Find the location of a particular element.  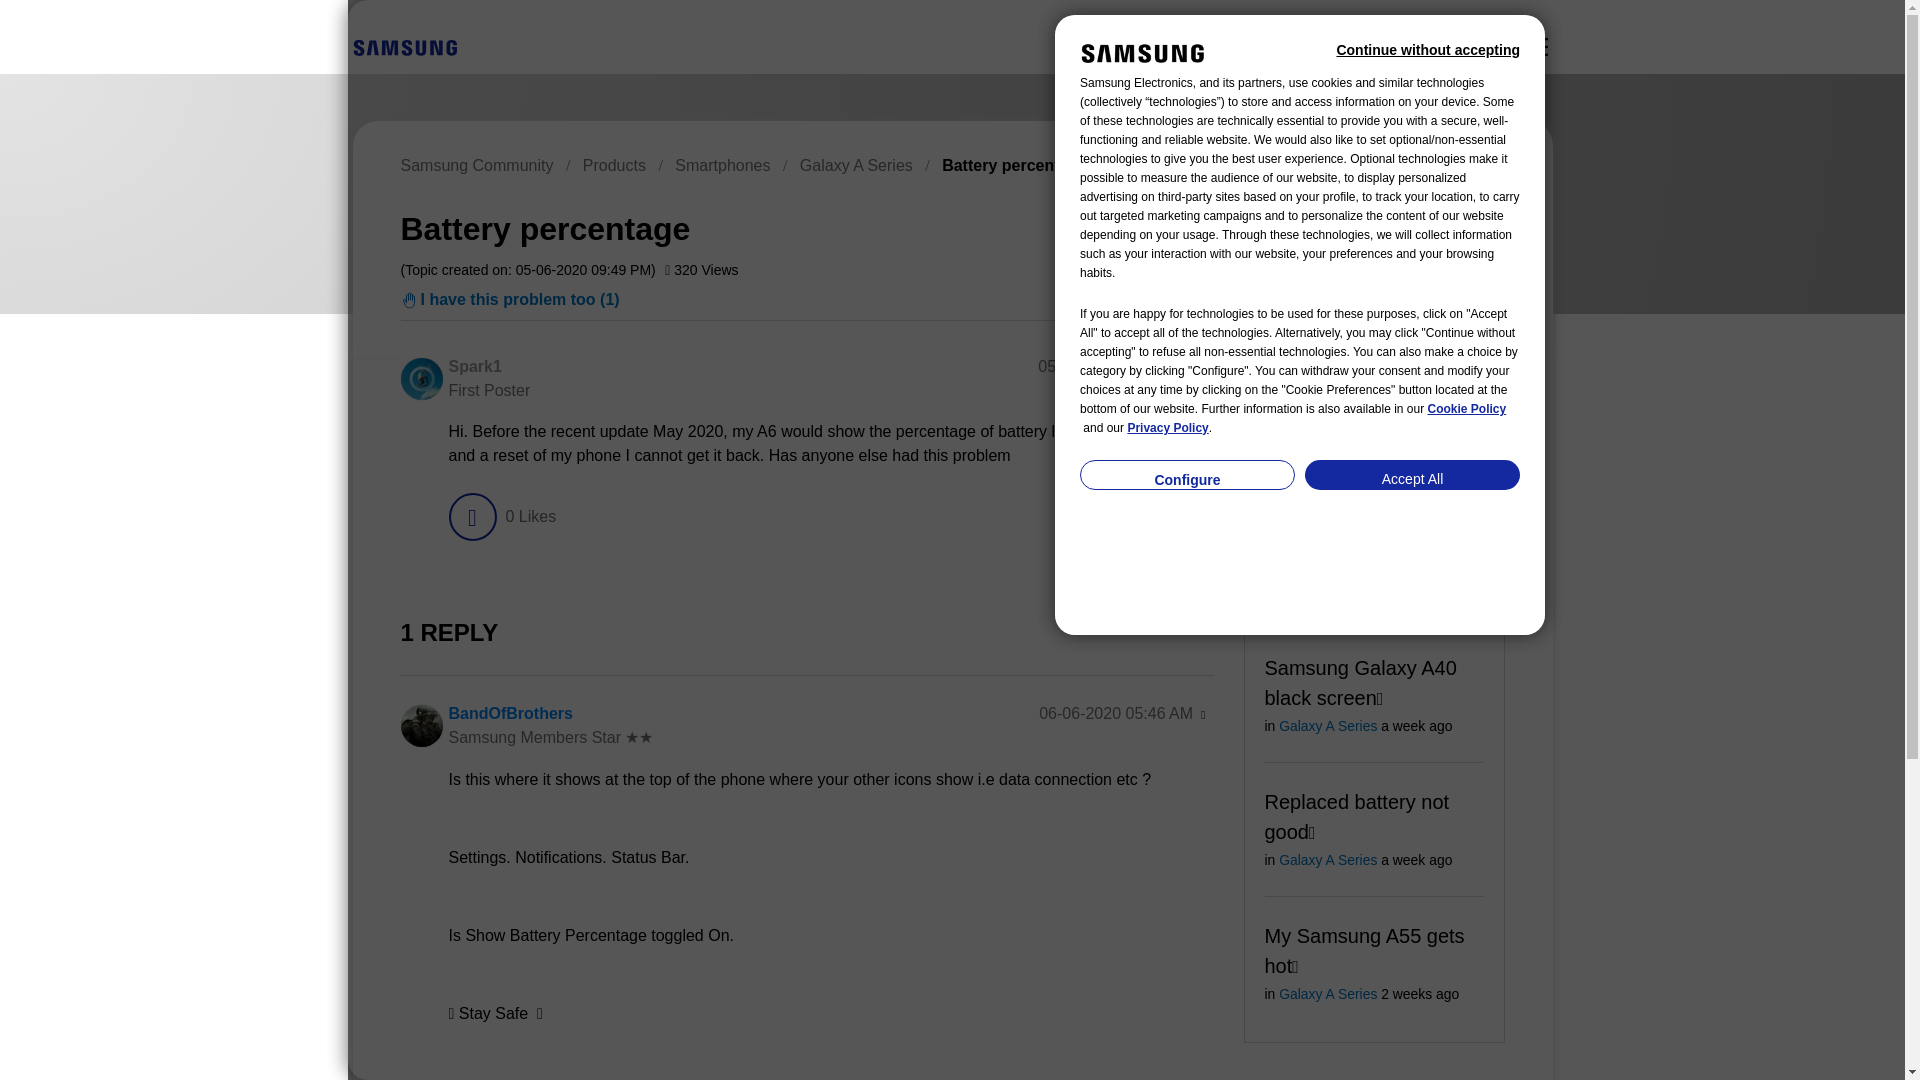

Spark1 is located at coordinates (420, 378).